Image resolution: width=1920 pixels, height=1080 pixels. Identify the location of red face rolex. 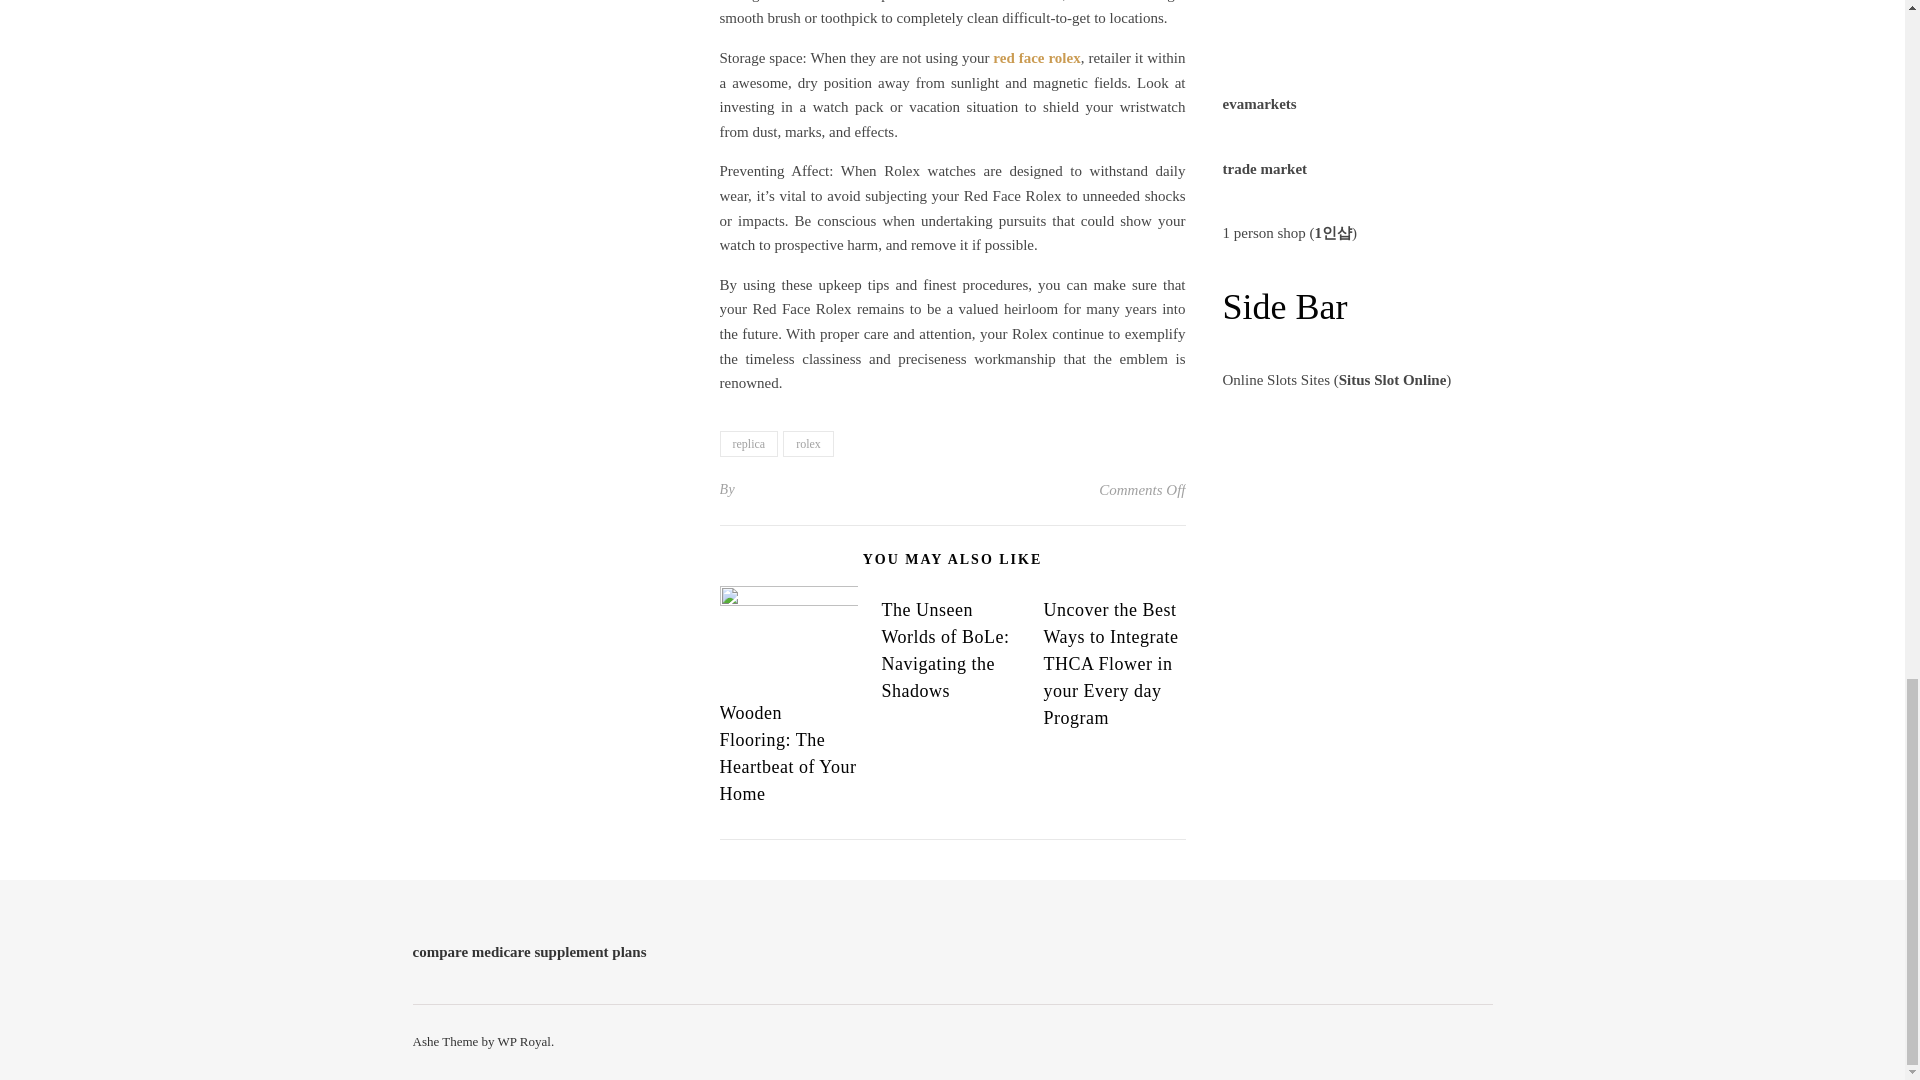
(1036, 57).